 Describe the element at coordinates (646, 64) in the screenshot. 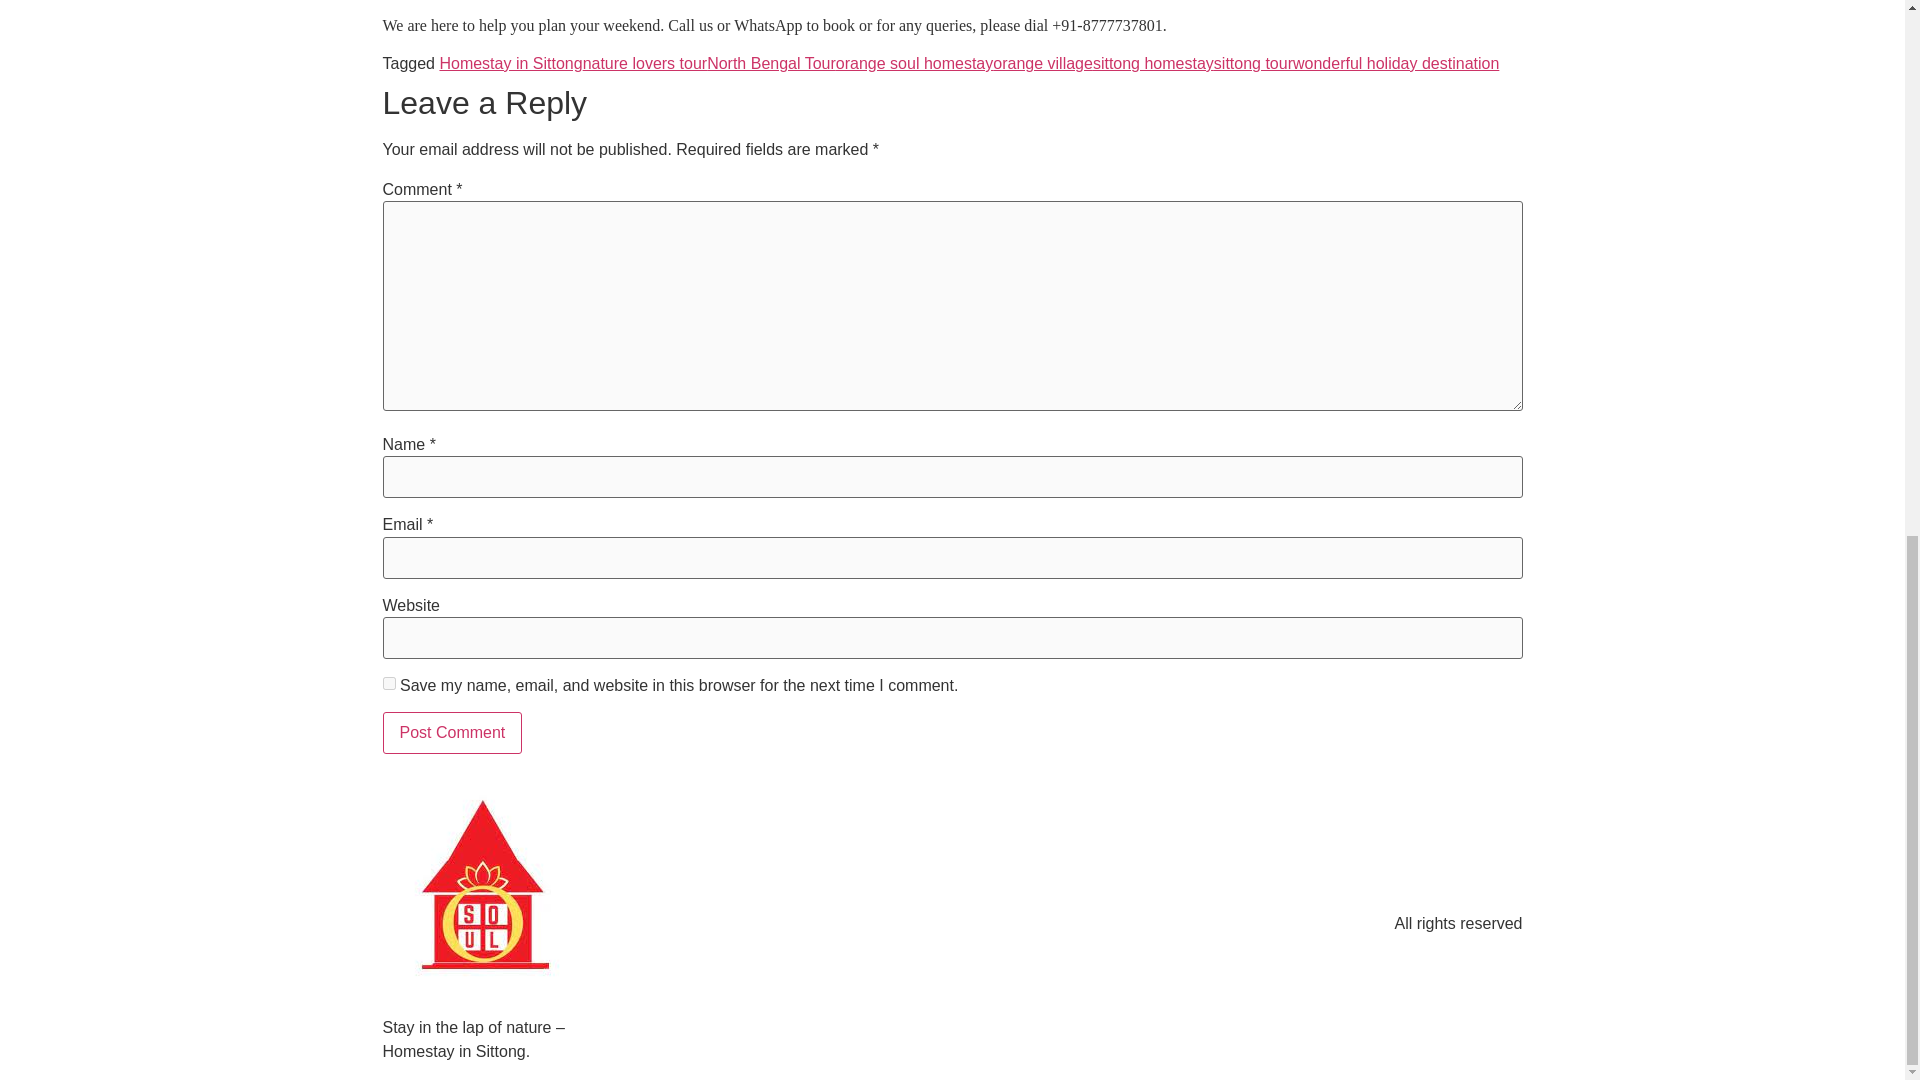

I see `nature lovers tour` at that location.